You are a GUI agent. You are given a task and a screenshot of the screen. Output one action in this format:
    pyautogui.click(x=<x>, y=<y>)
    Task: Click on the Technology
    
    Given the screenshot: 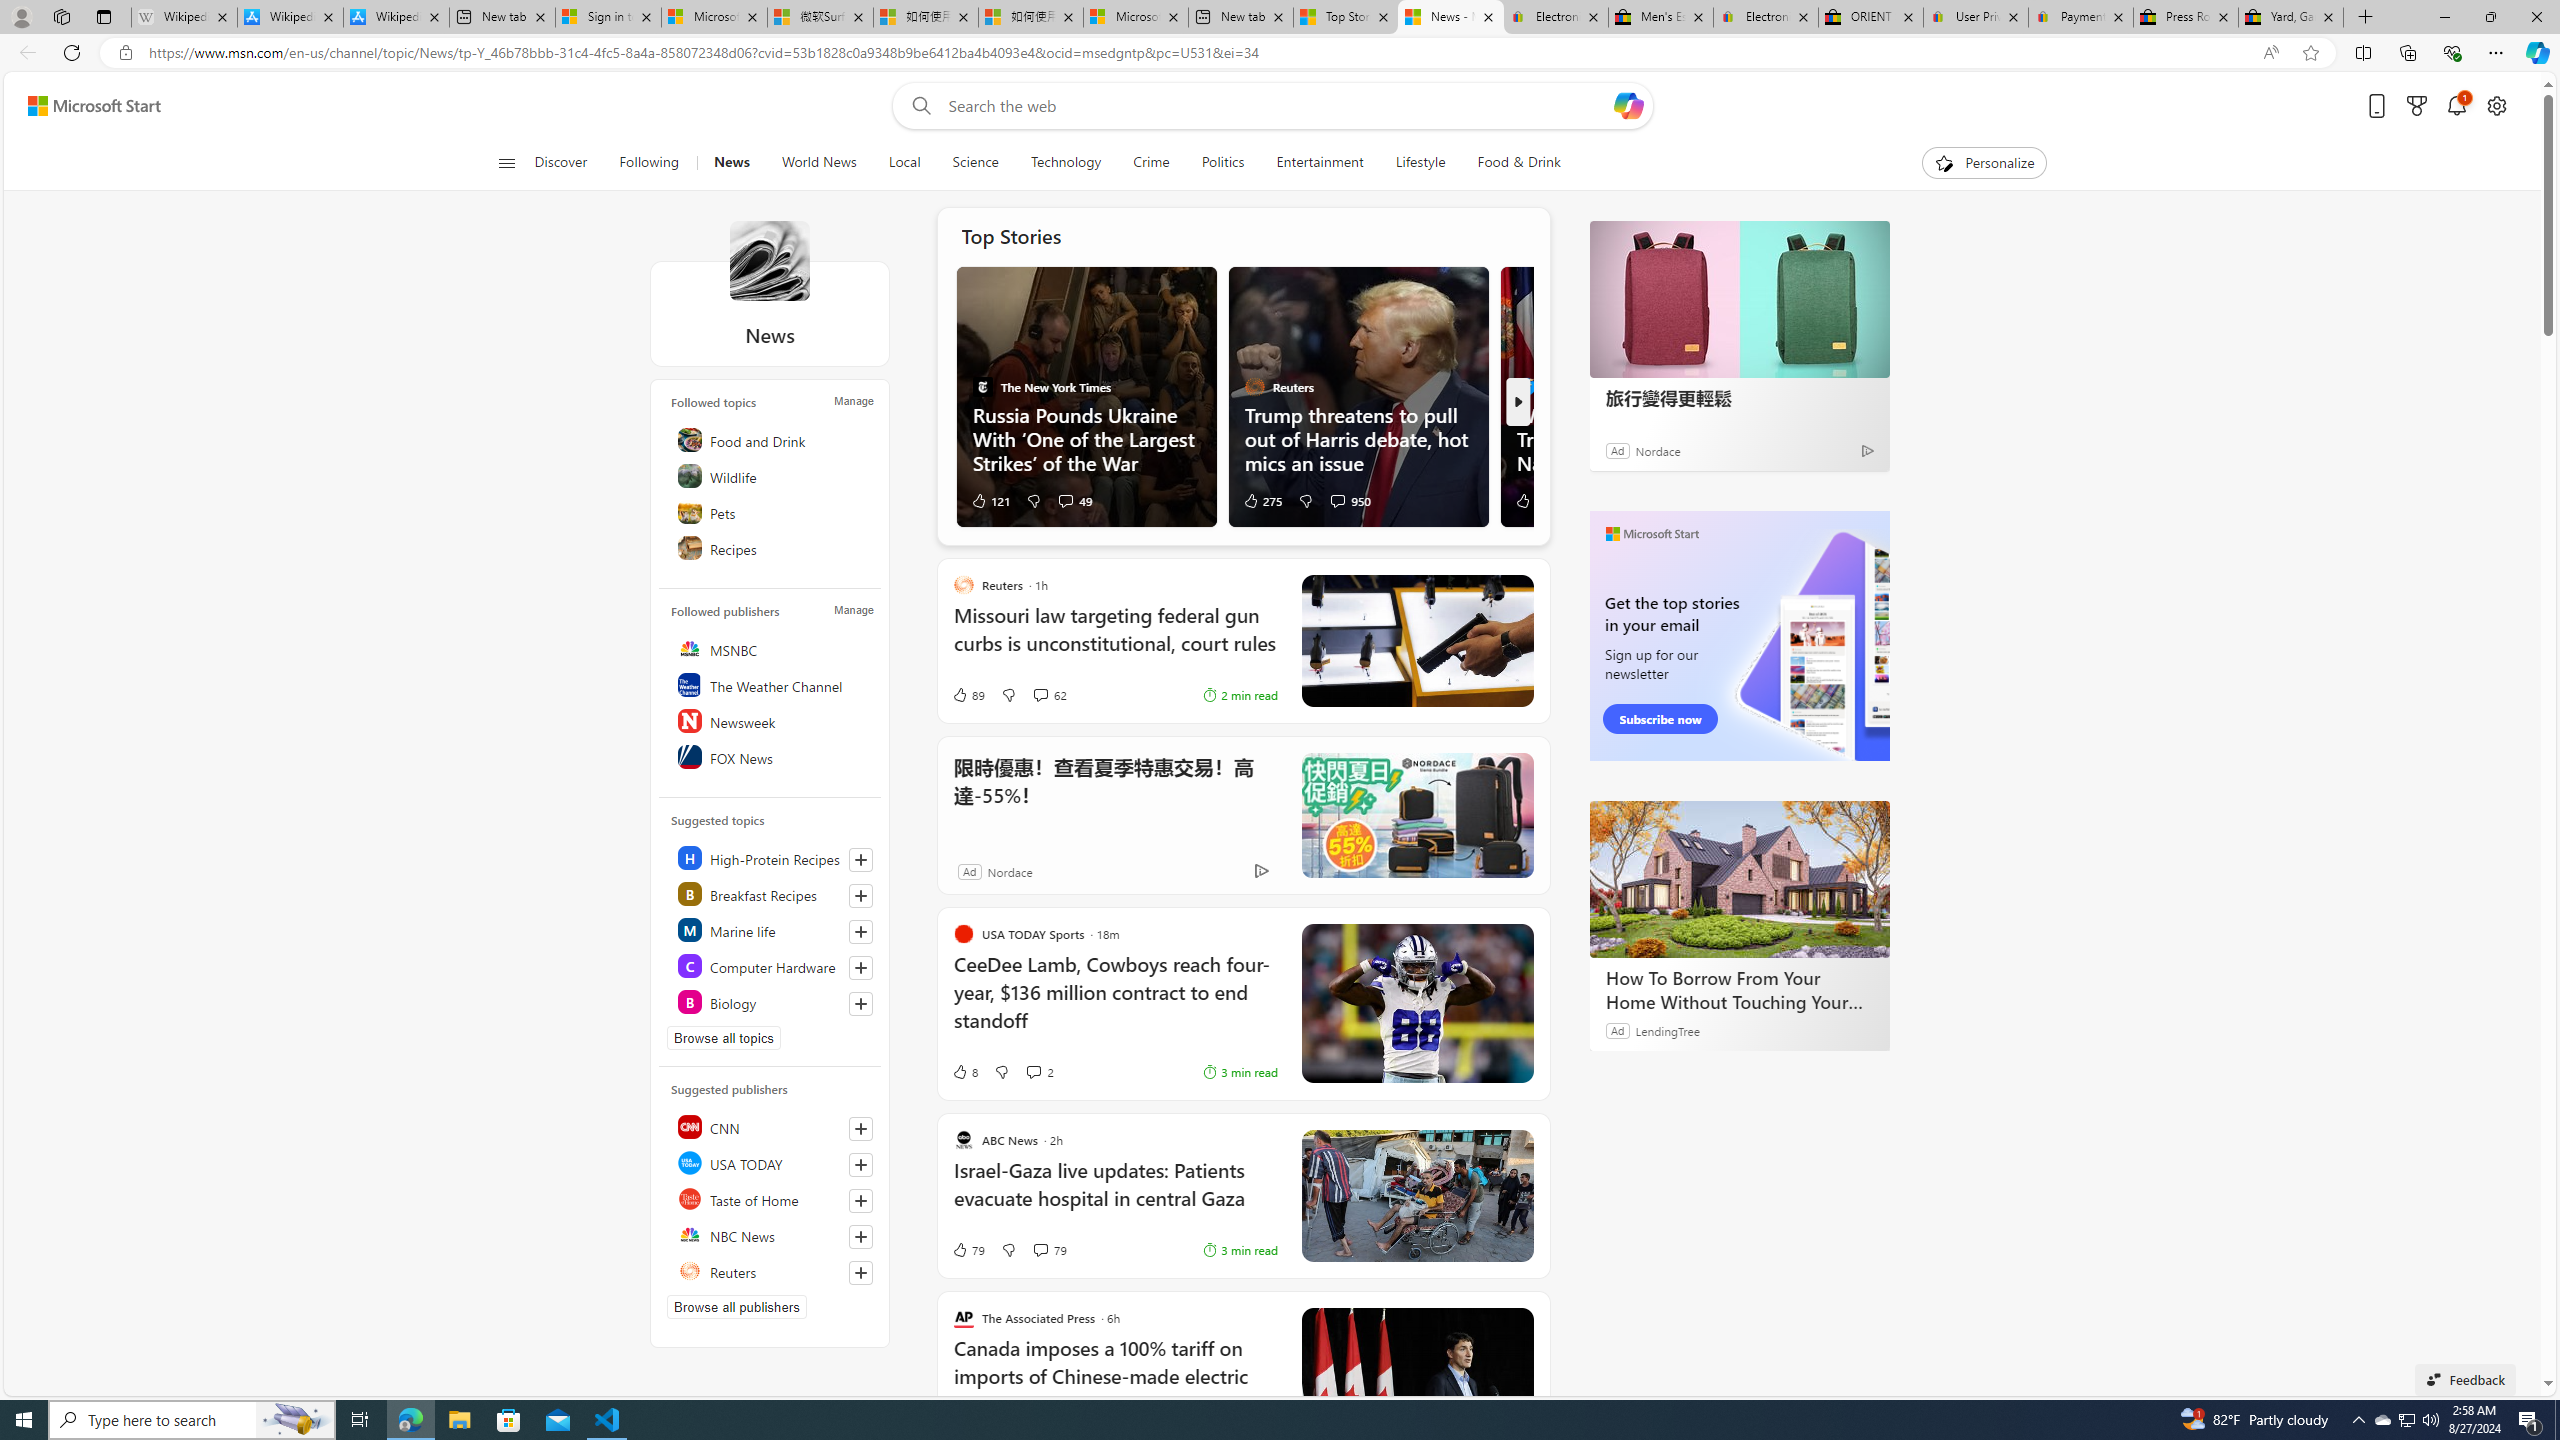 What is the action you would take?
    pyautogui.click(x=1066, y=163)
    